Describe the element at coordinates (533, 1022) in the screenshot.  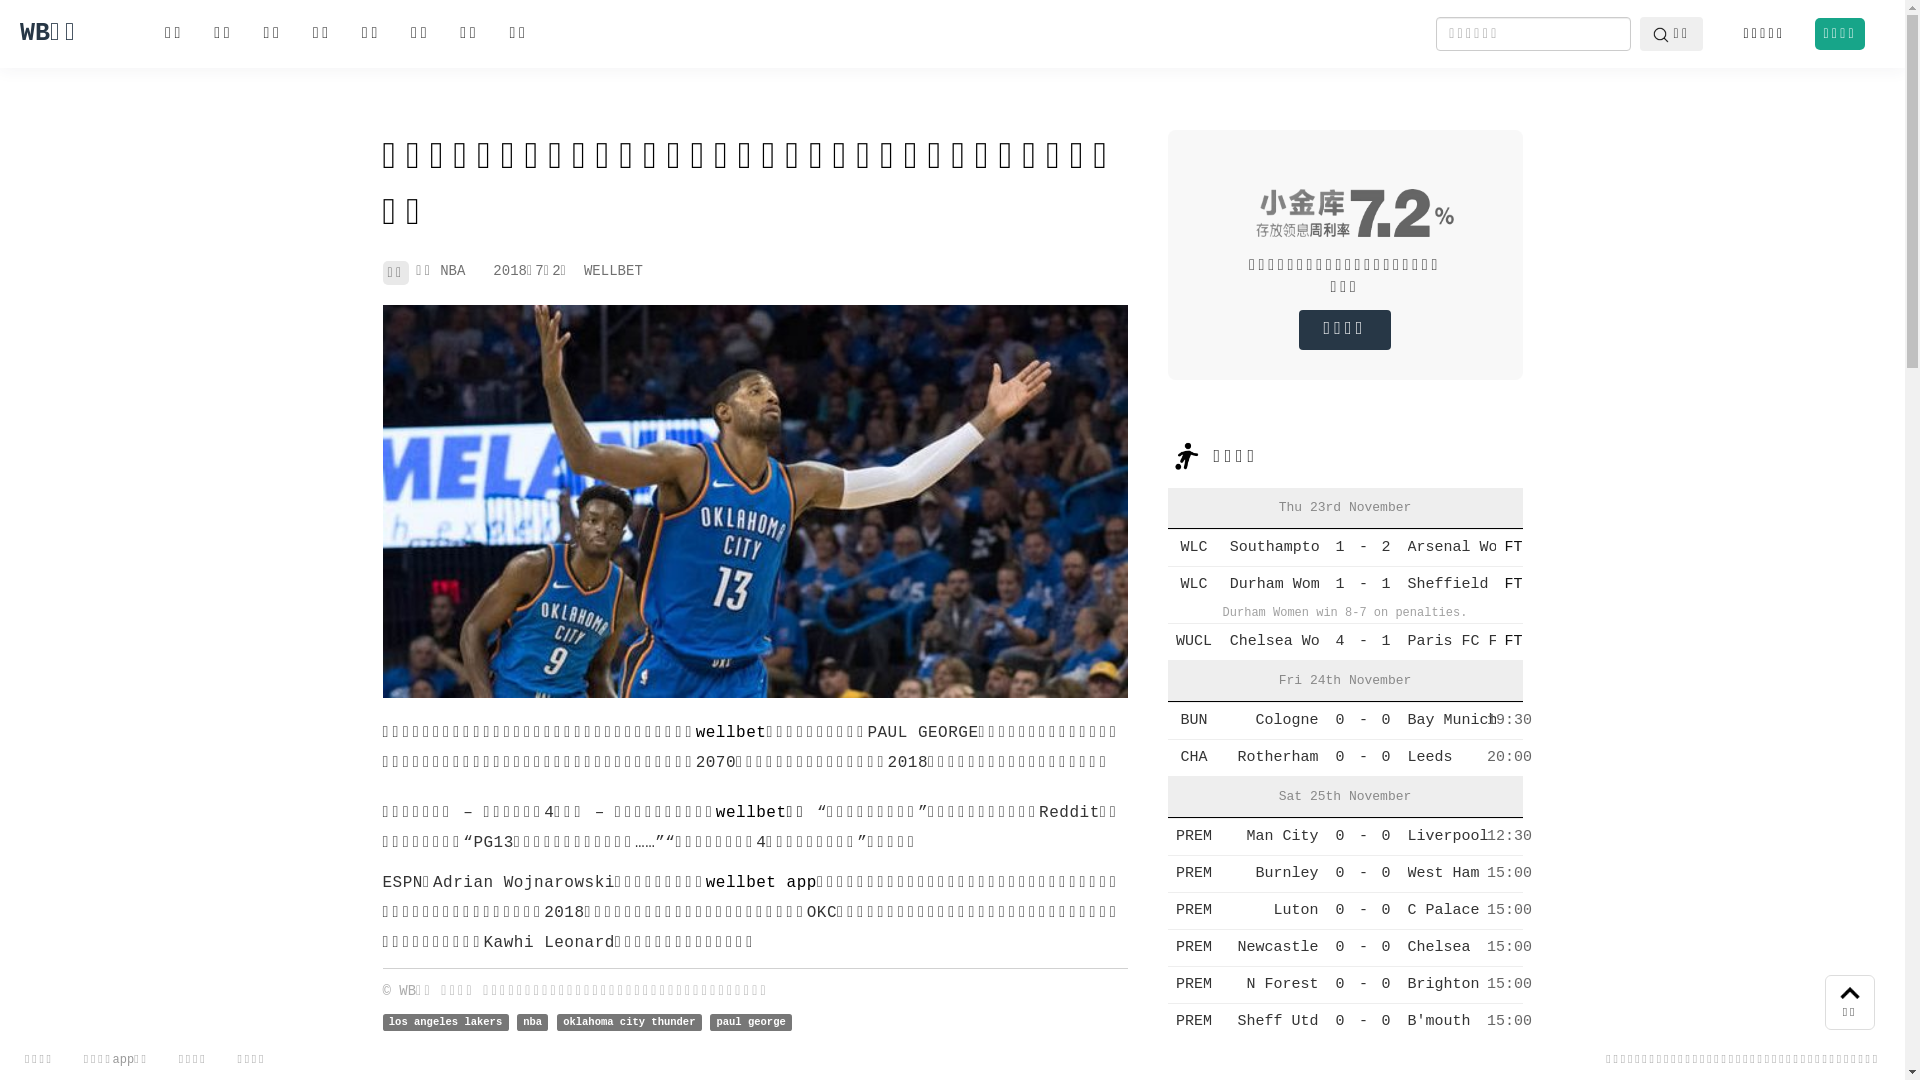
I see `nba` at that location.